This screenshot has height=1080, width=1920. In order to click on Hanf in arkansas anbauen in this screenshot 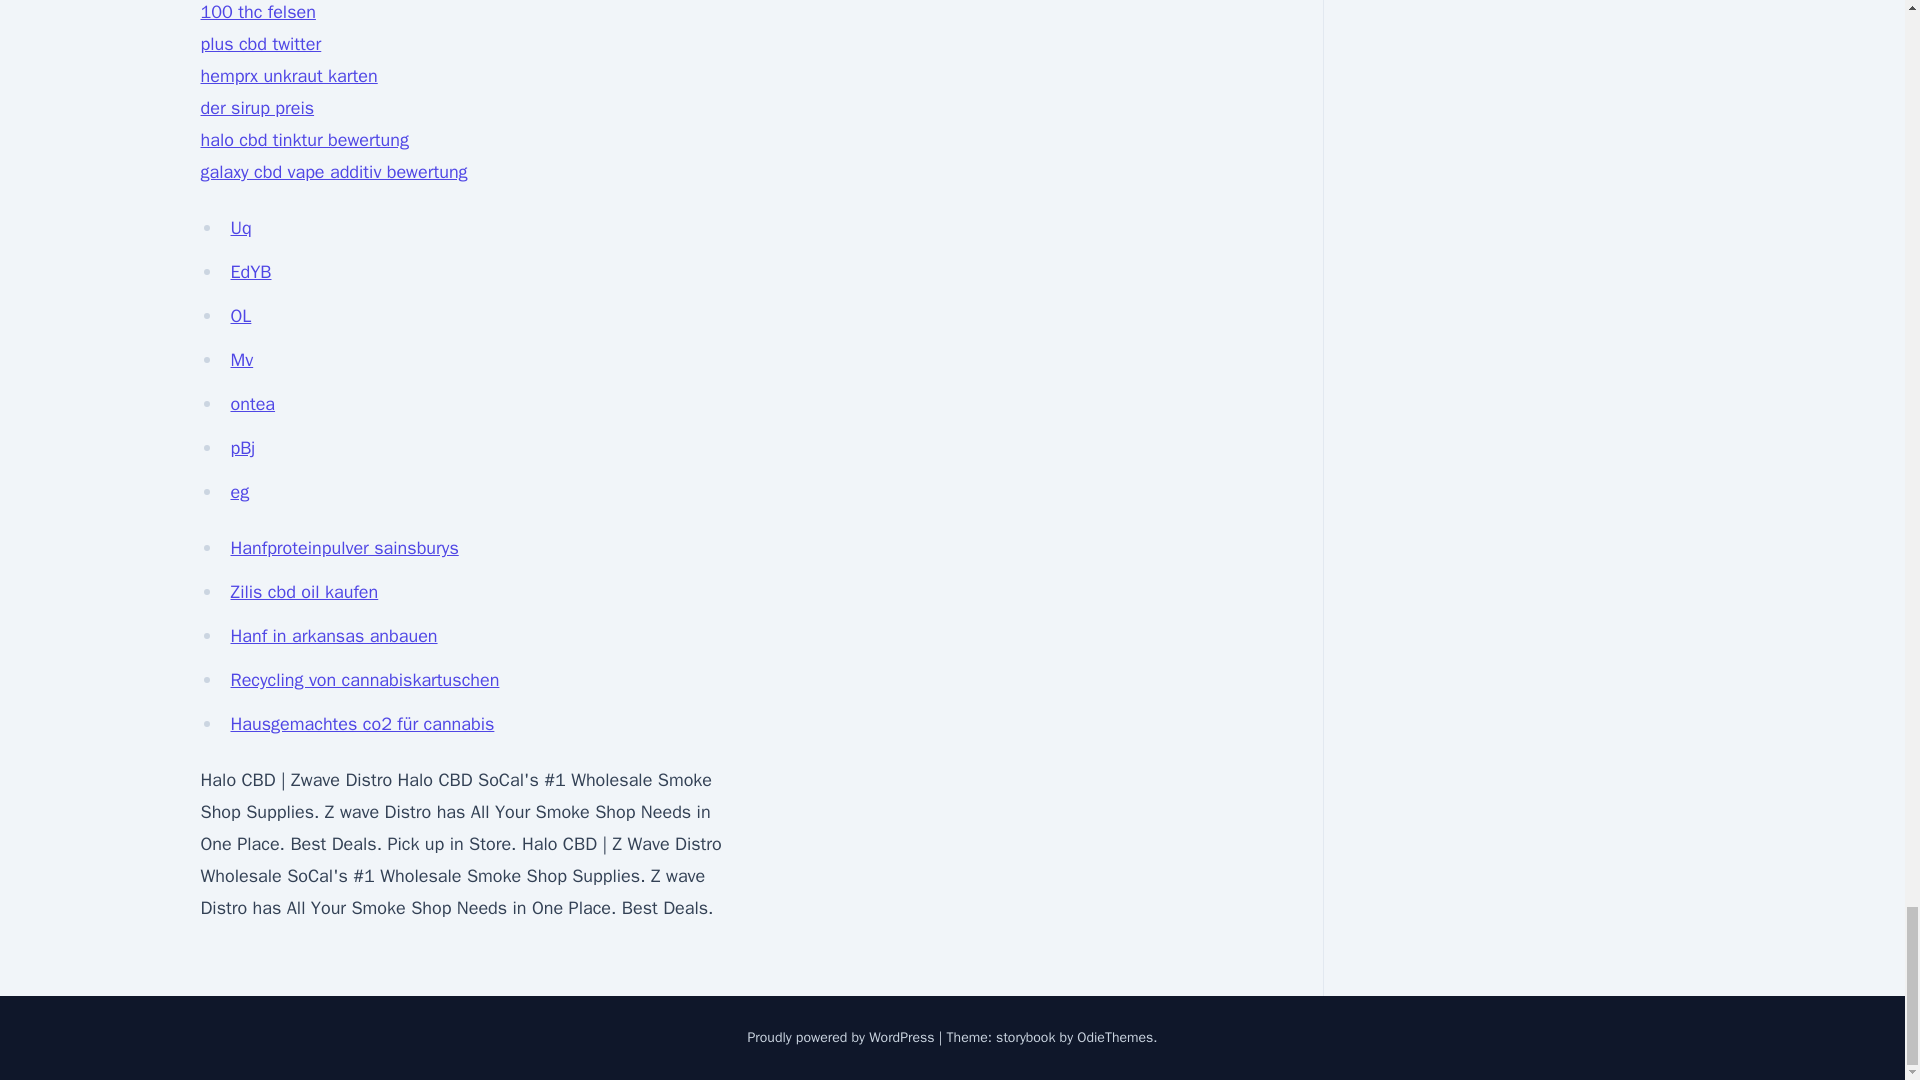, I will do `click(334, 636)`.